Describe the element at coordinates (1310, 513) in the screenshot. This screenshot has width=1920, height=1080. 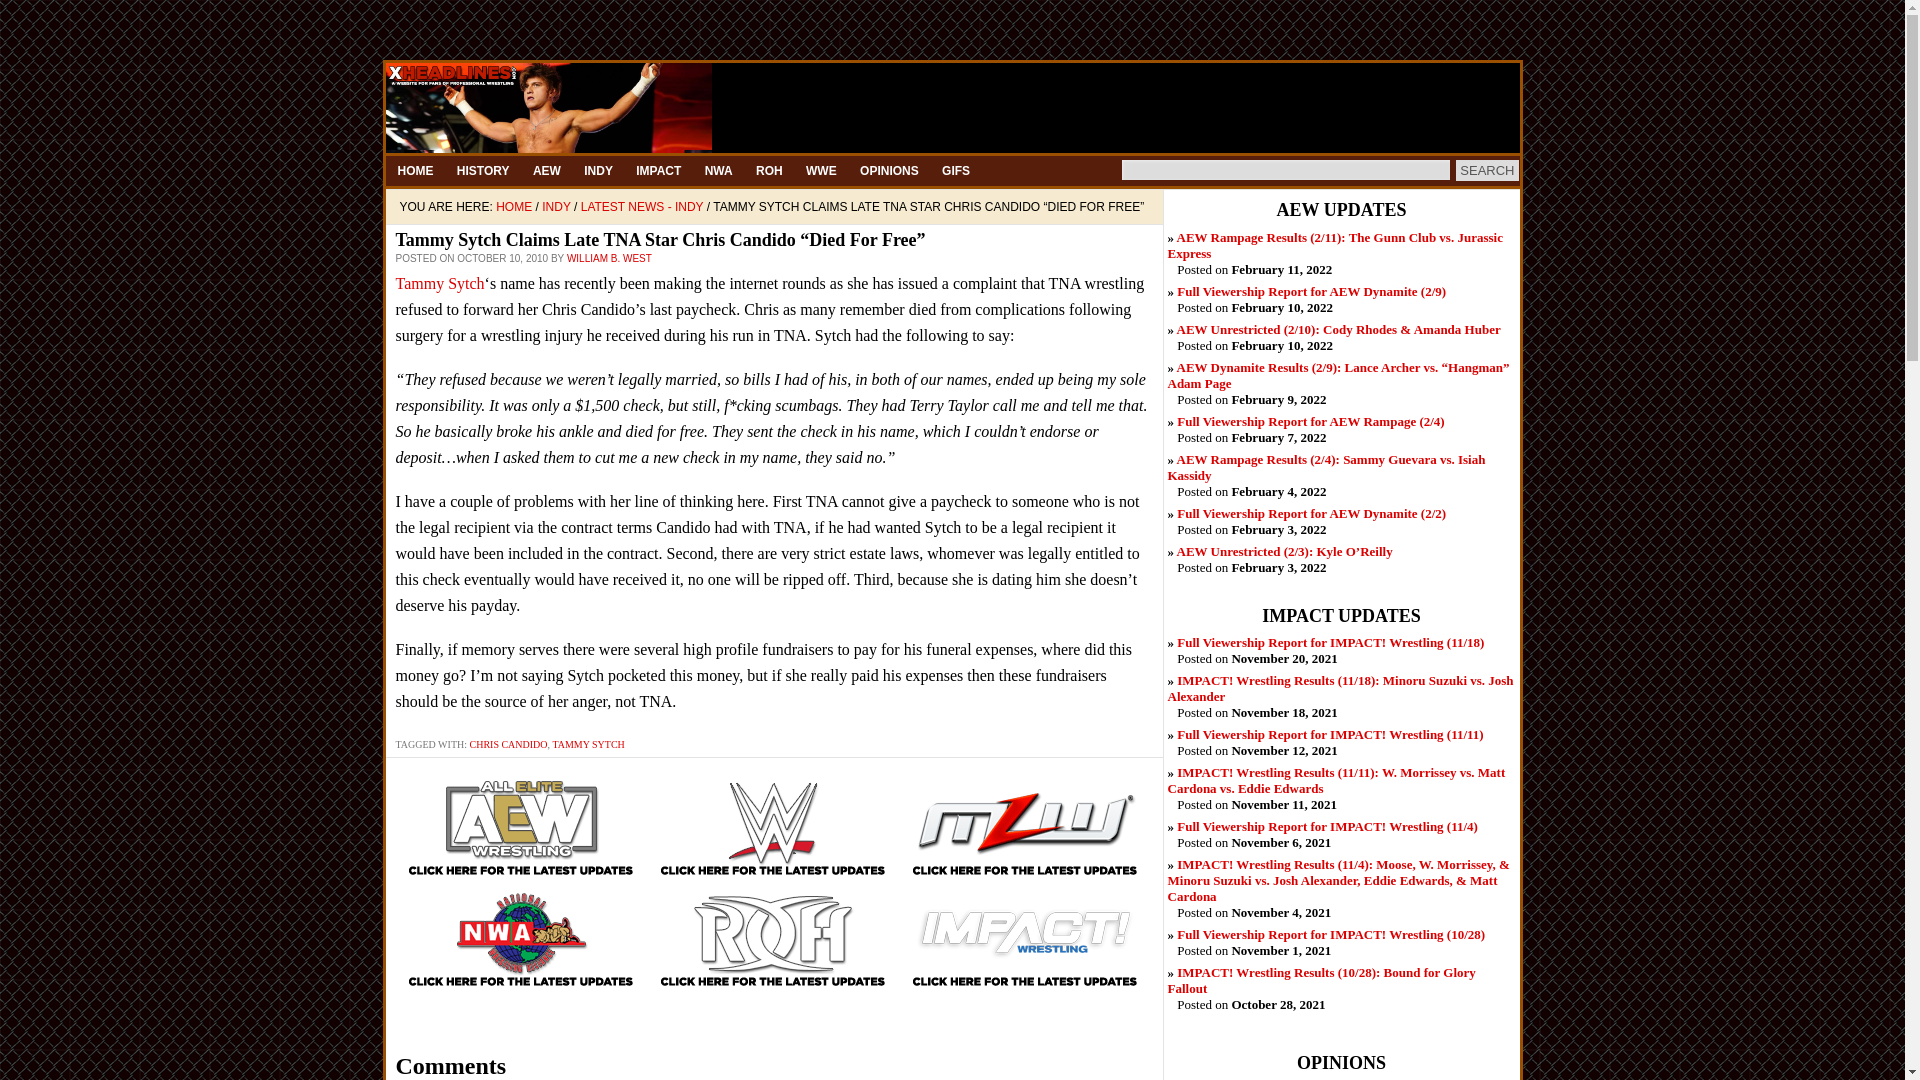
I see `February 3, 2022` at that location.